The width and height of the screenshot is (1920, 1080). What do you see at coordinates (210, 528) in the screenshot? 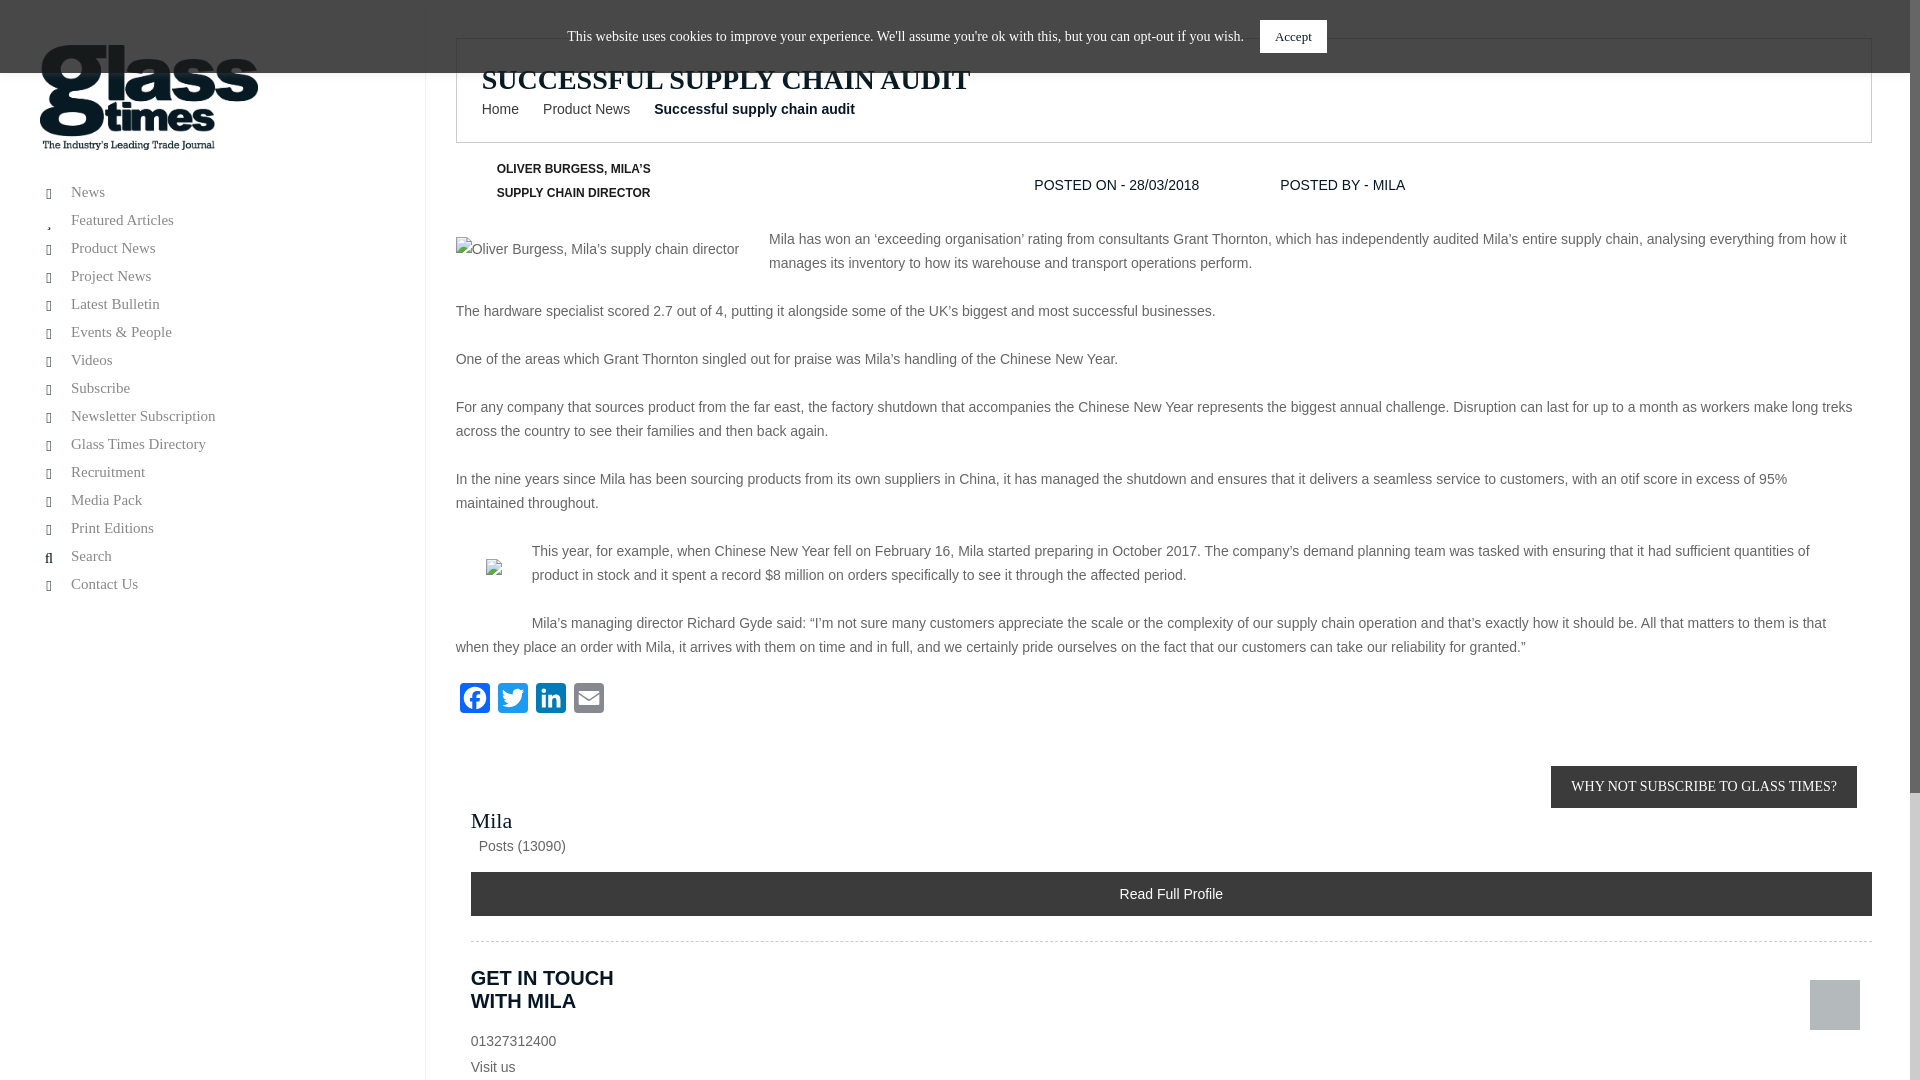
I see `Print Editions` at bounding box center [210, 528].